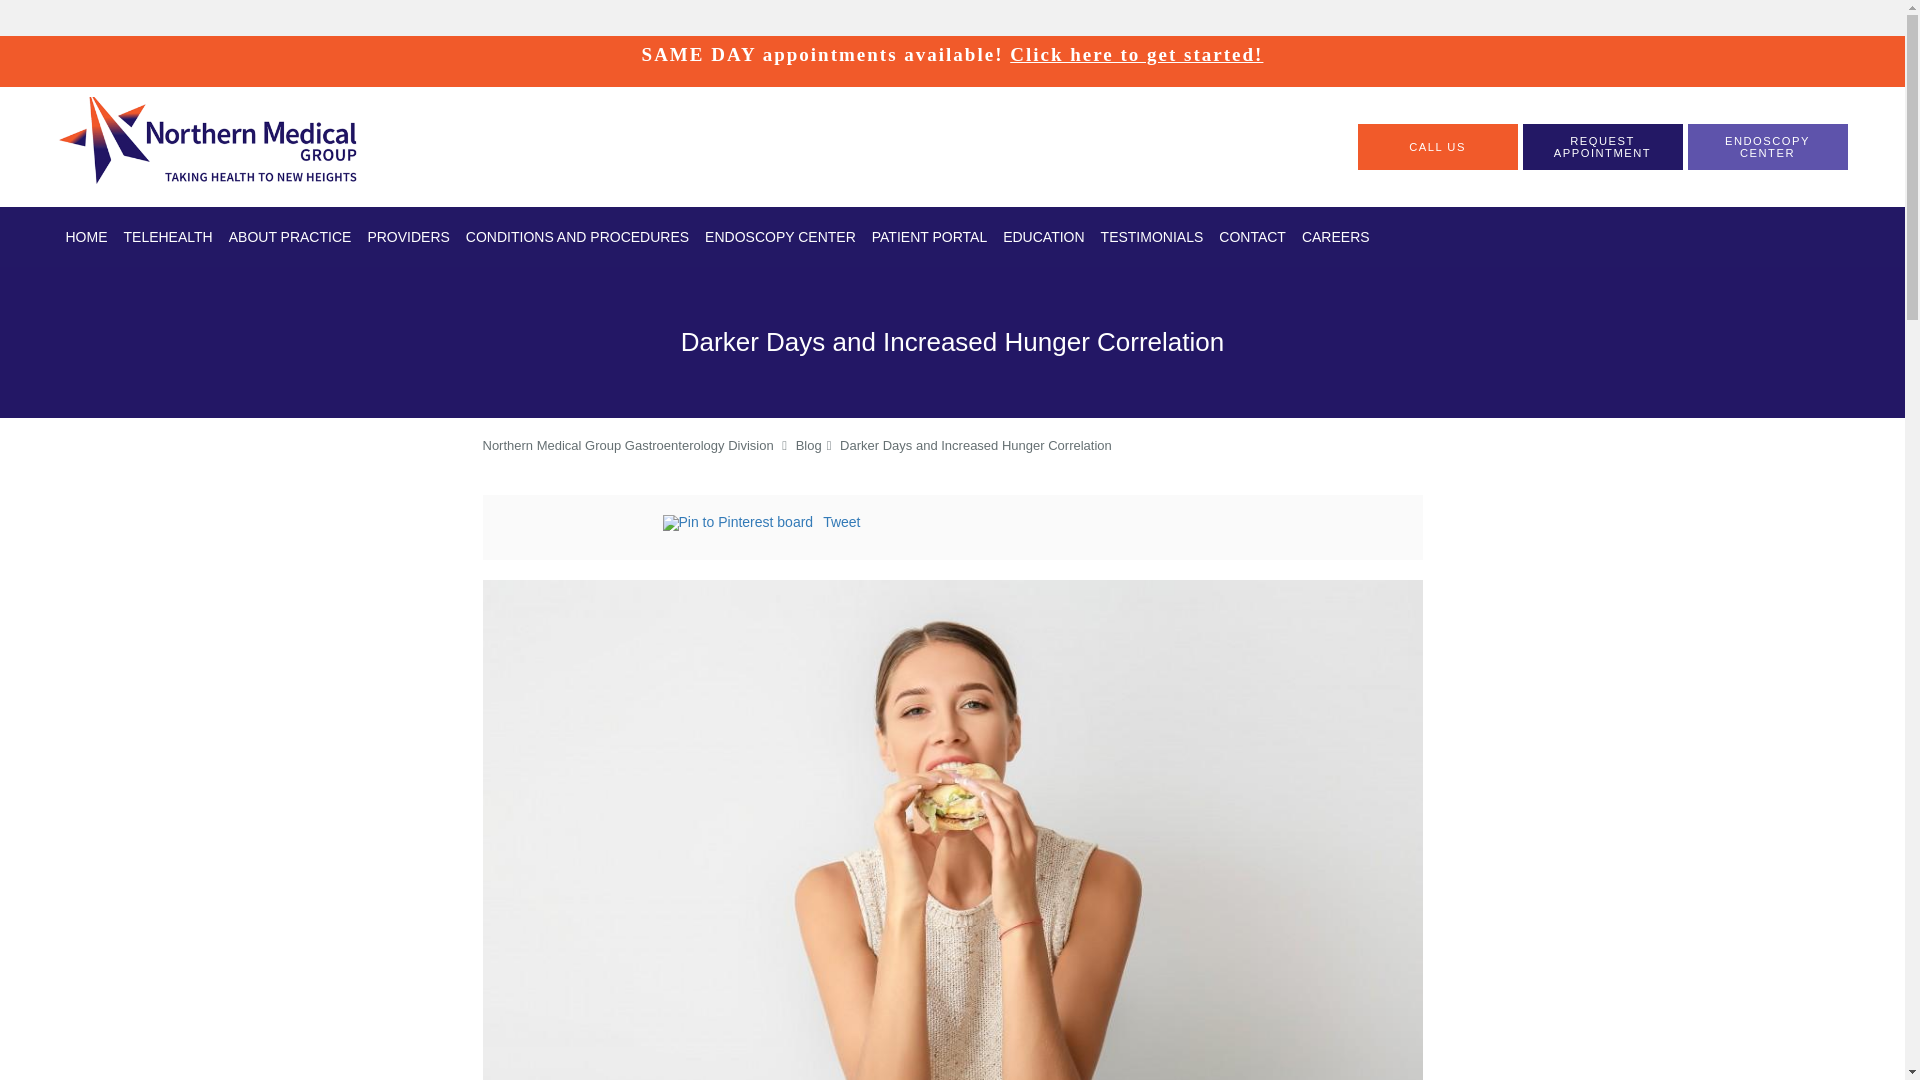  Describe the element at coordinates (1438, 146) in the screenshot. I see `CALL US` at that location.